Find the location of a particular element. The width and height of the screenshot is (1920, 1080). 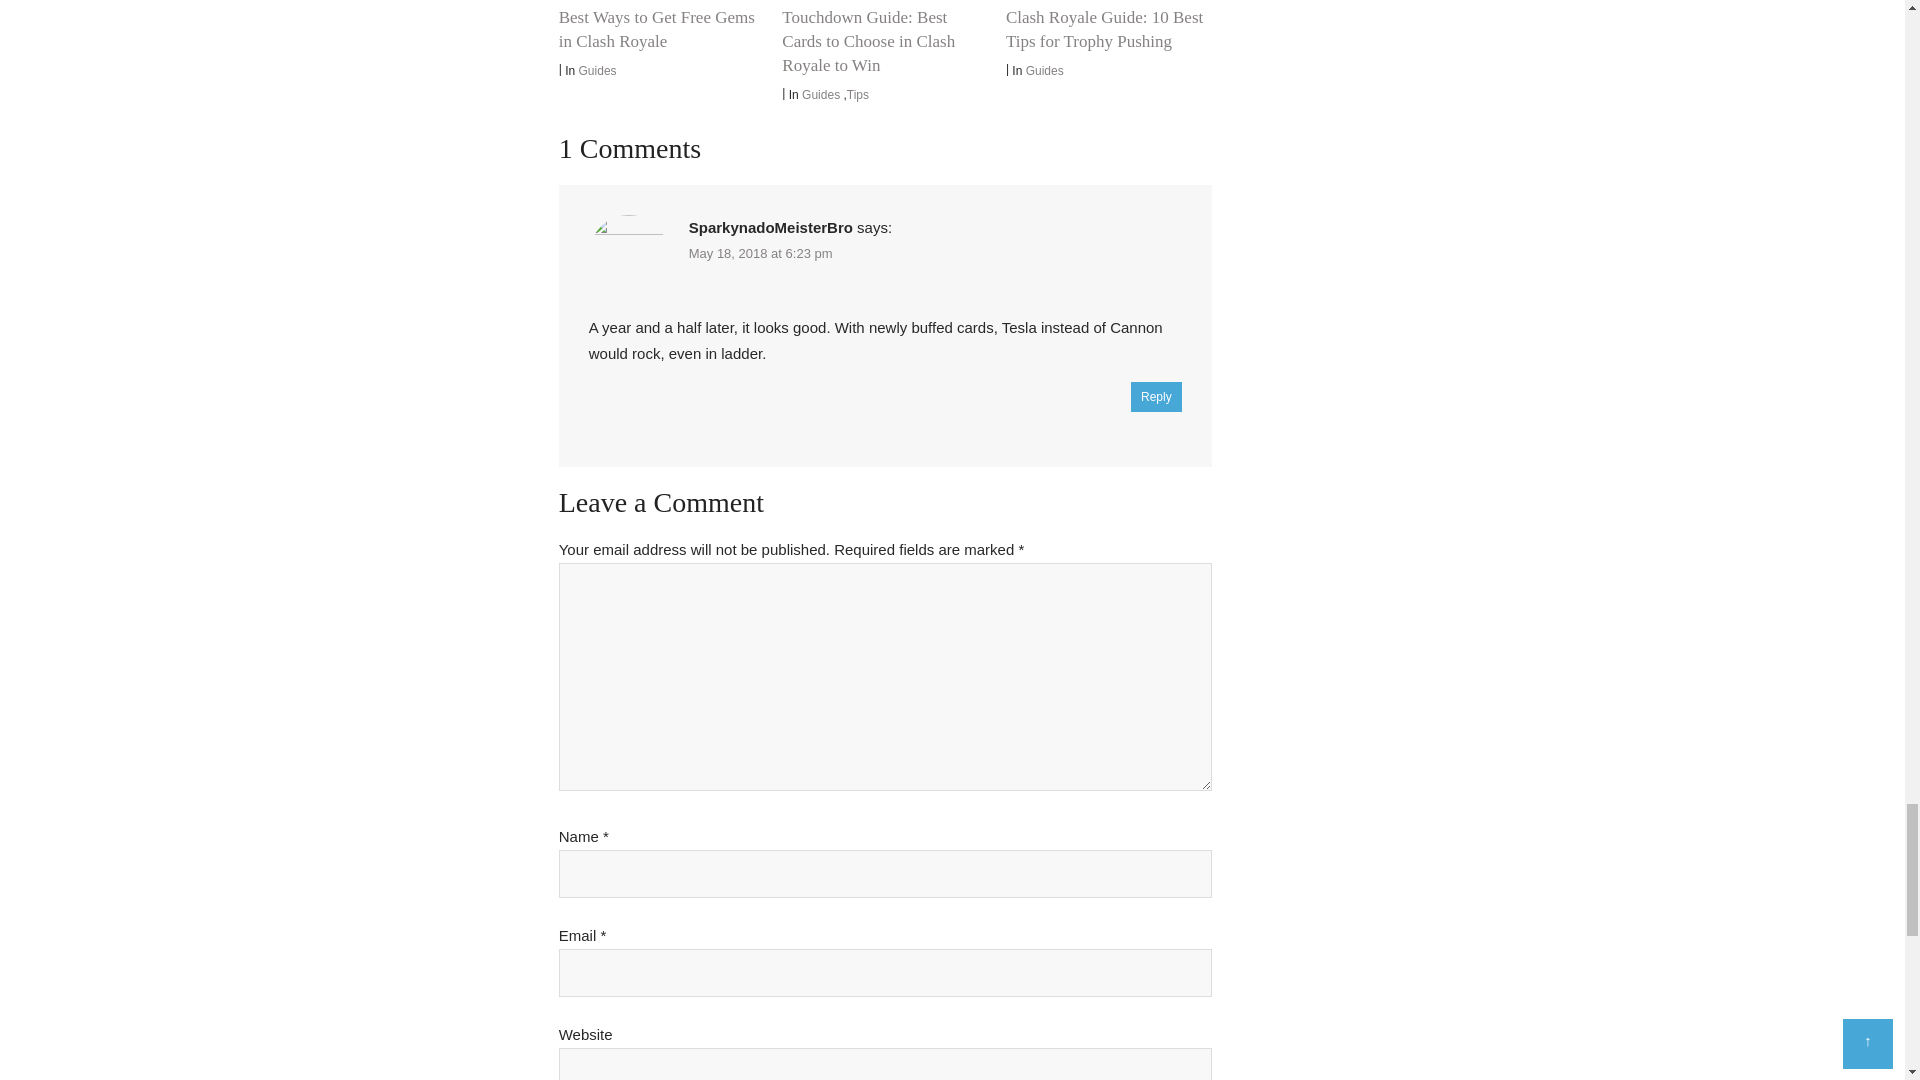

Clash Royale Guide: 10 Best Tips for Trophy Pushing is located at coordinates (1104, 28).